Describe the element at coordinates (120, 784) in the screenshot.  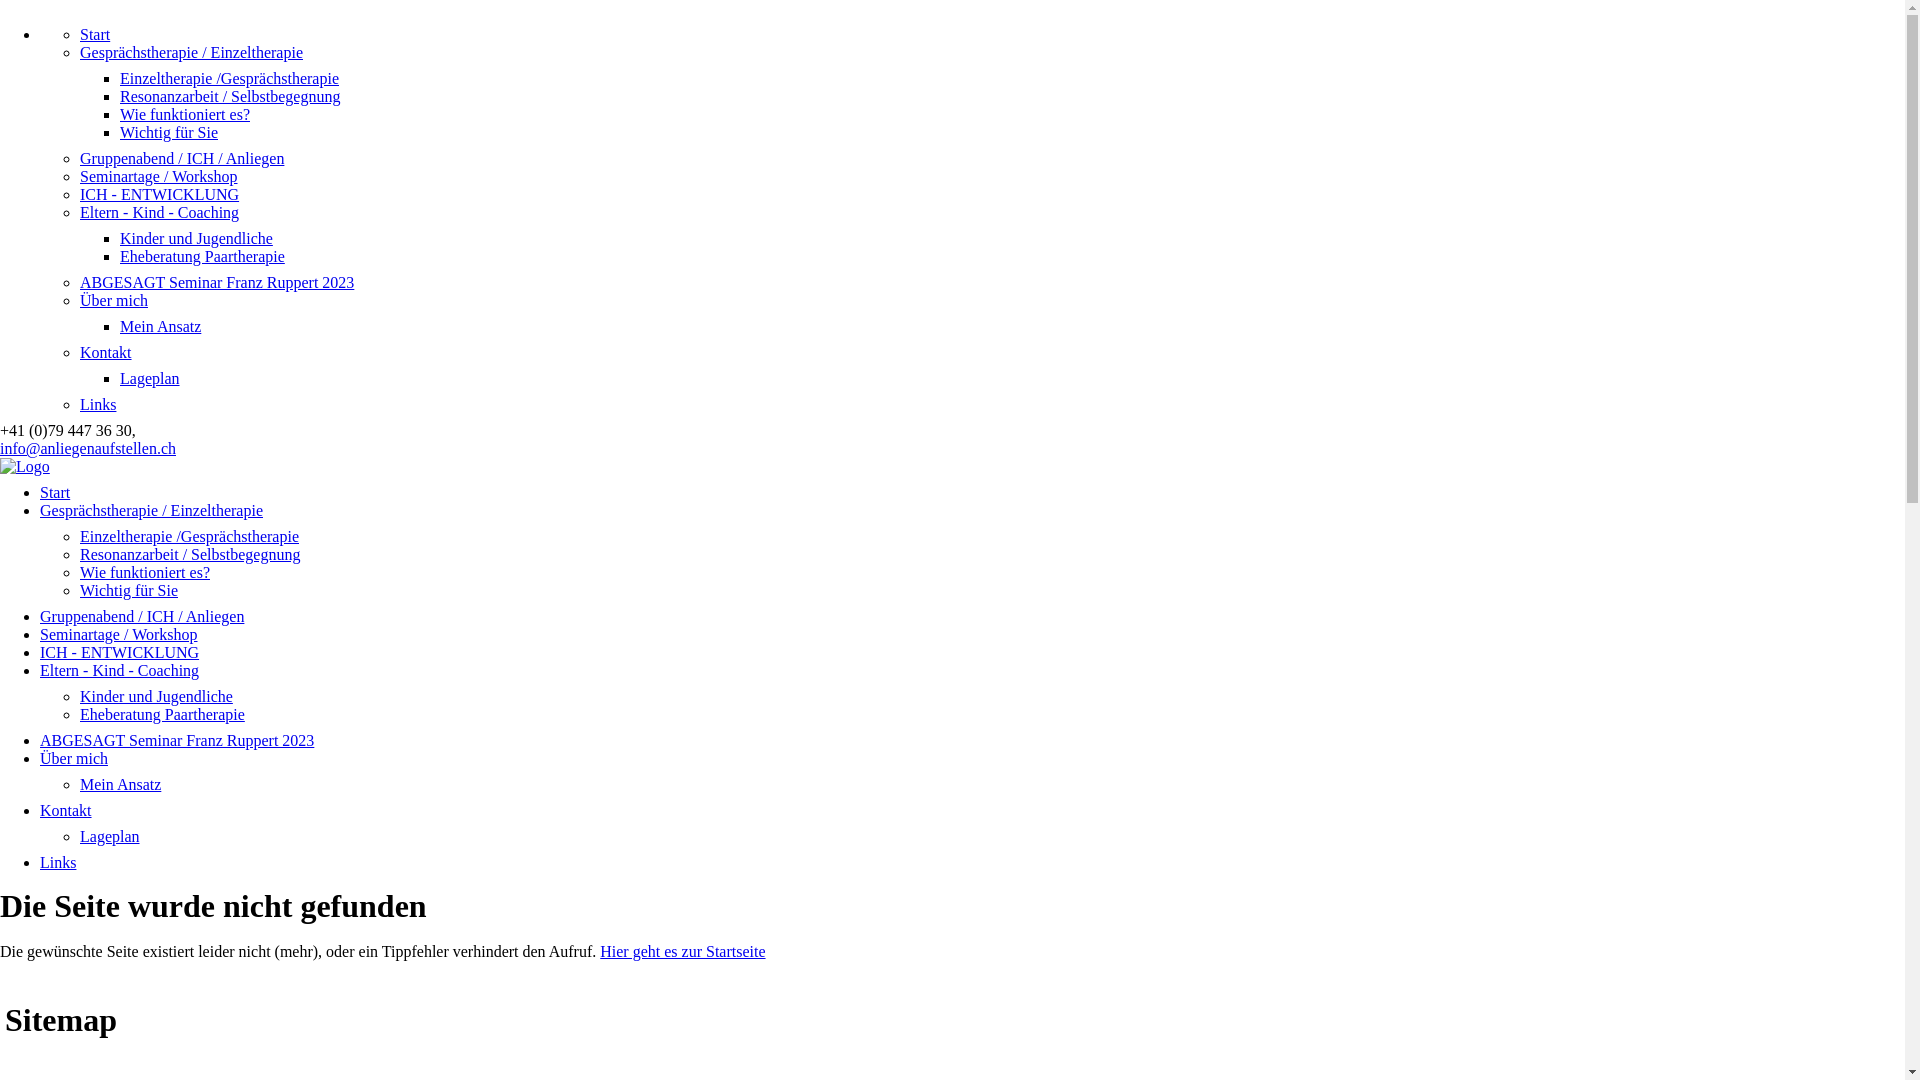
I see `Mein Ansatz` at that location.